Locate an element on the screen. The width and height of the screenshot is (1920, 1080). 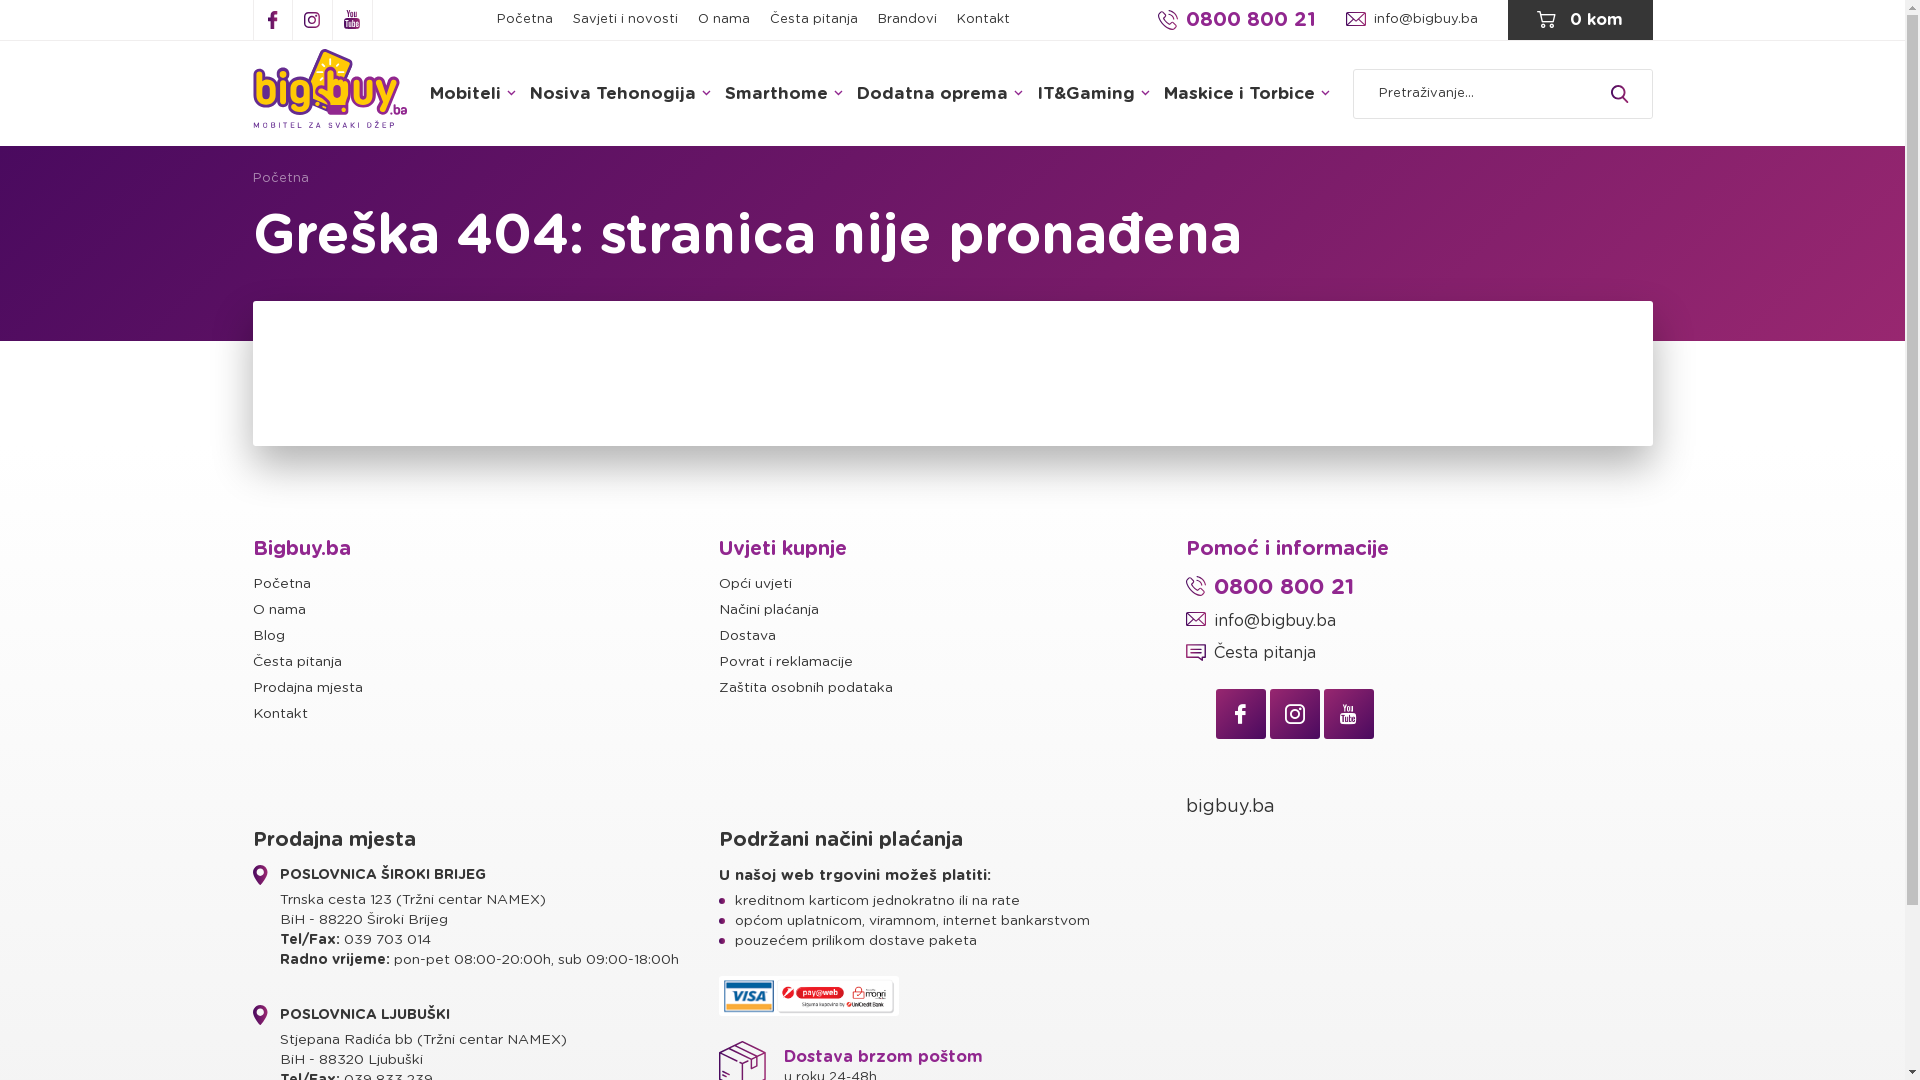
O nama is located at coordinates (486, 610).